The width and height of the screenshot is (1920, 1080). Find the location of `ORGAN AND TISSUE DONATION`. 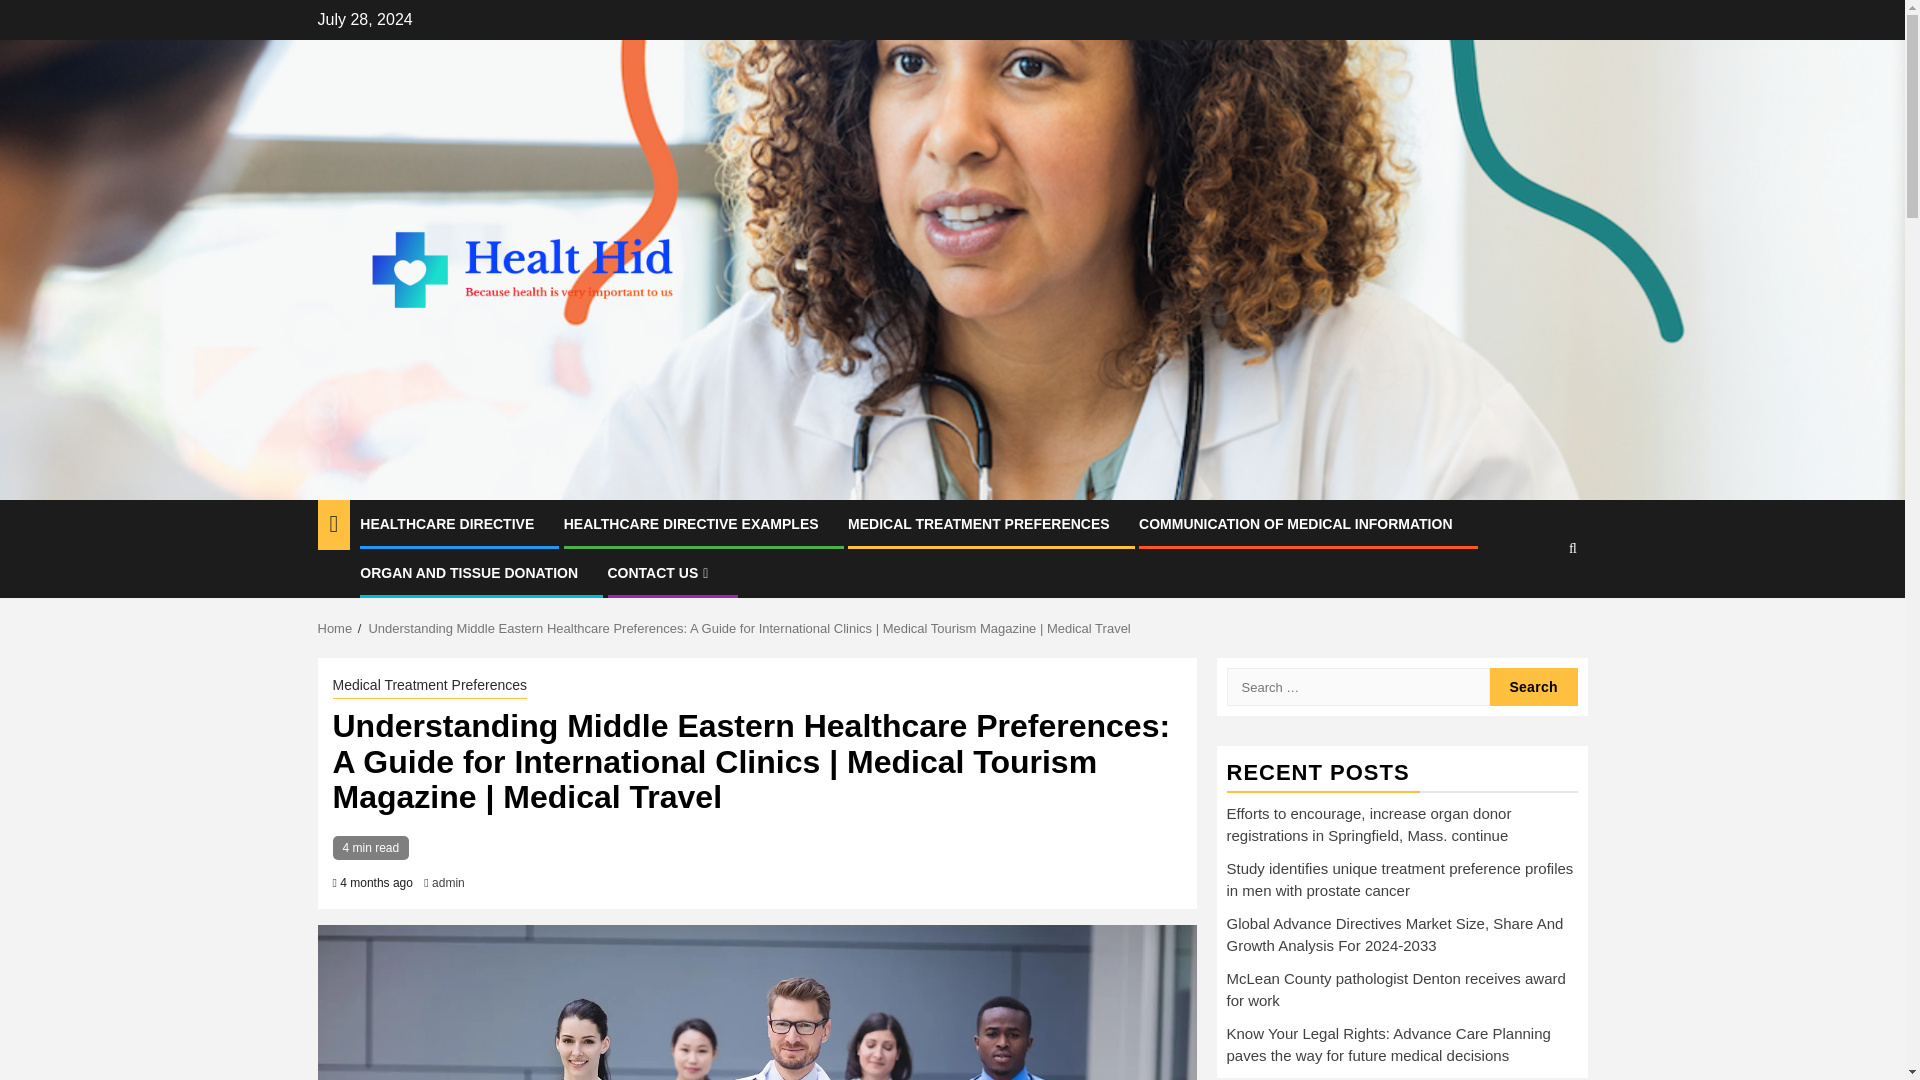

ORGAN AND TISSUE DONATION is located at coordinates (468, 572).